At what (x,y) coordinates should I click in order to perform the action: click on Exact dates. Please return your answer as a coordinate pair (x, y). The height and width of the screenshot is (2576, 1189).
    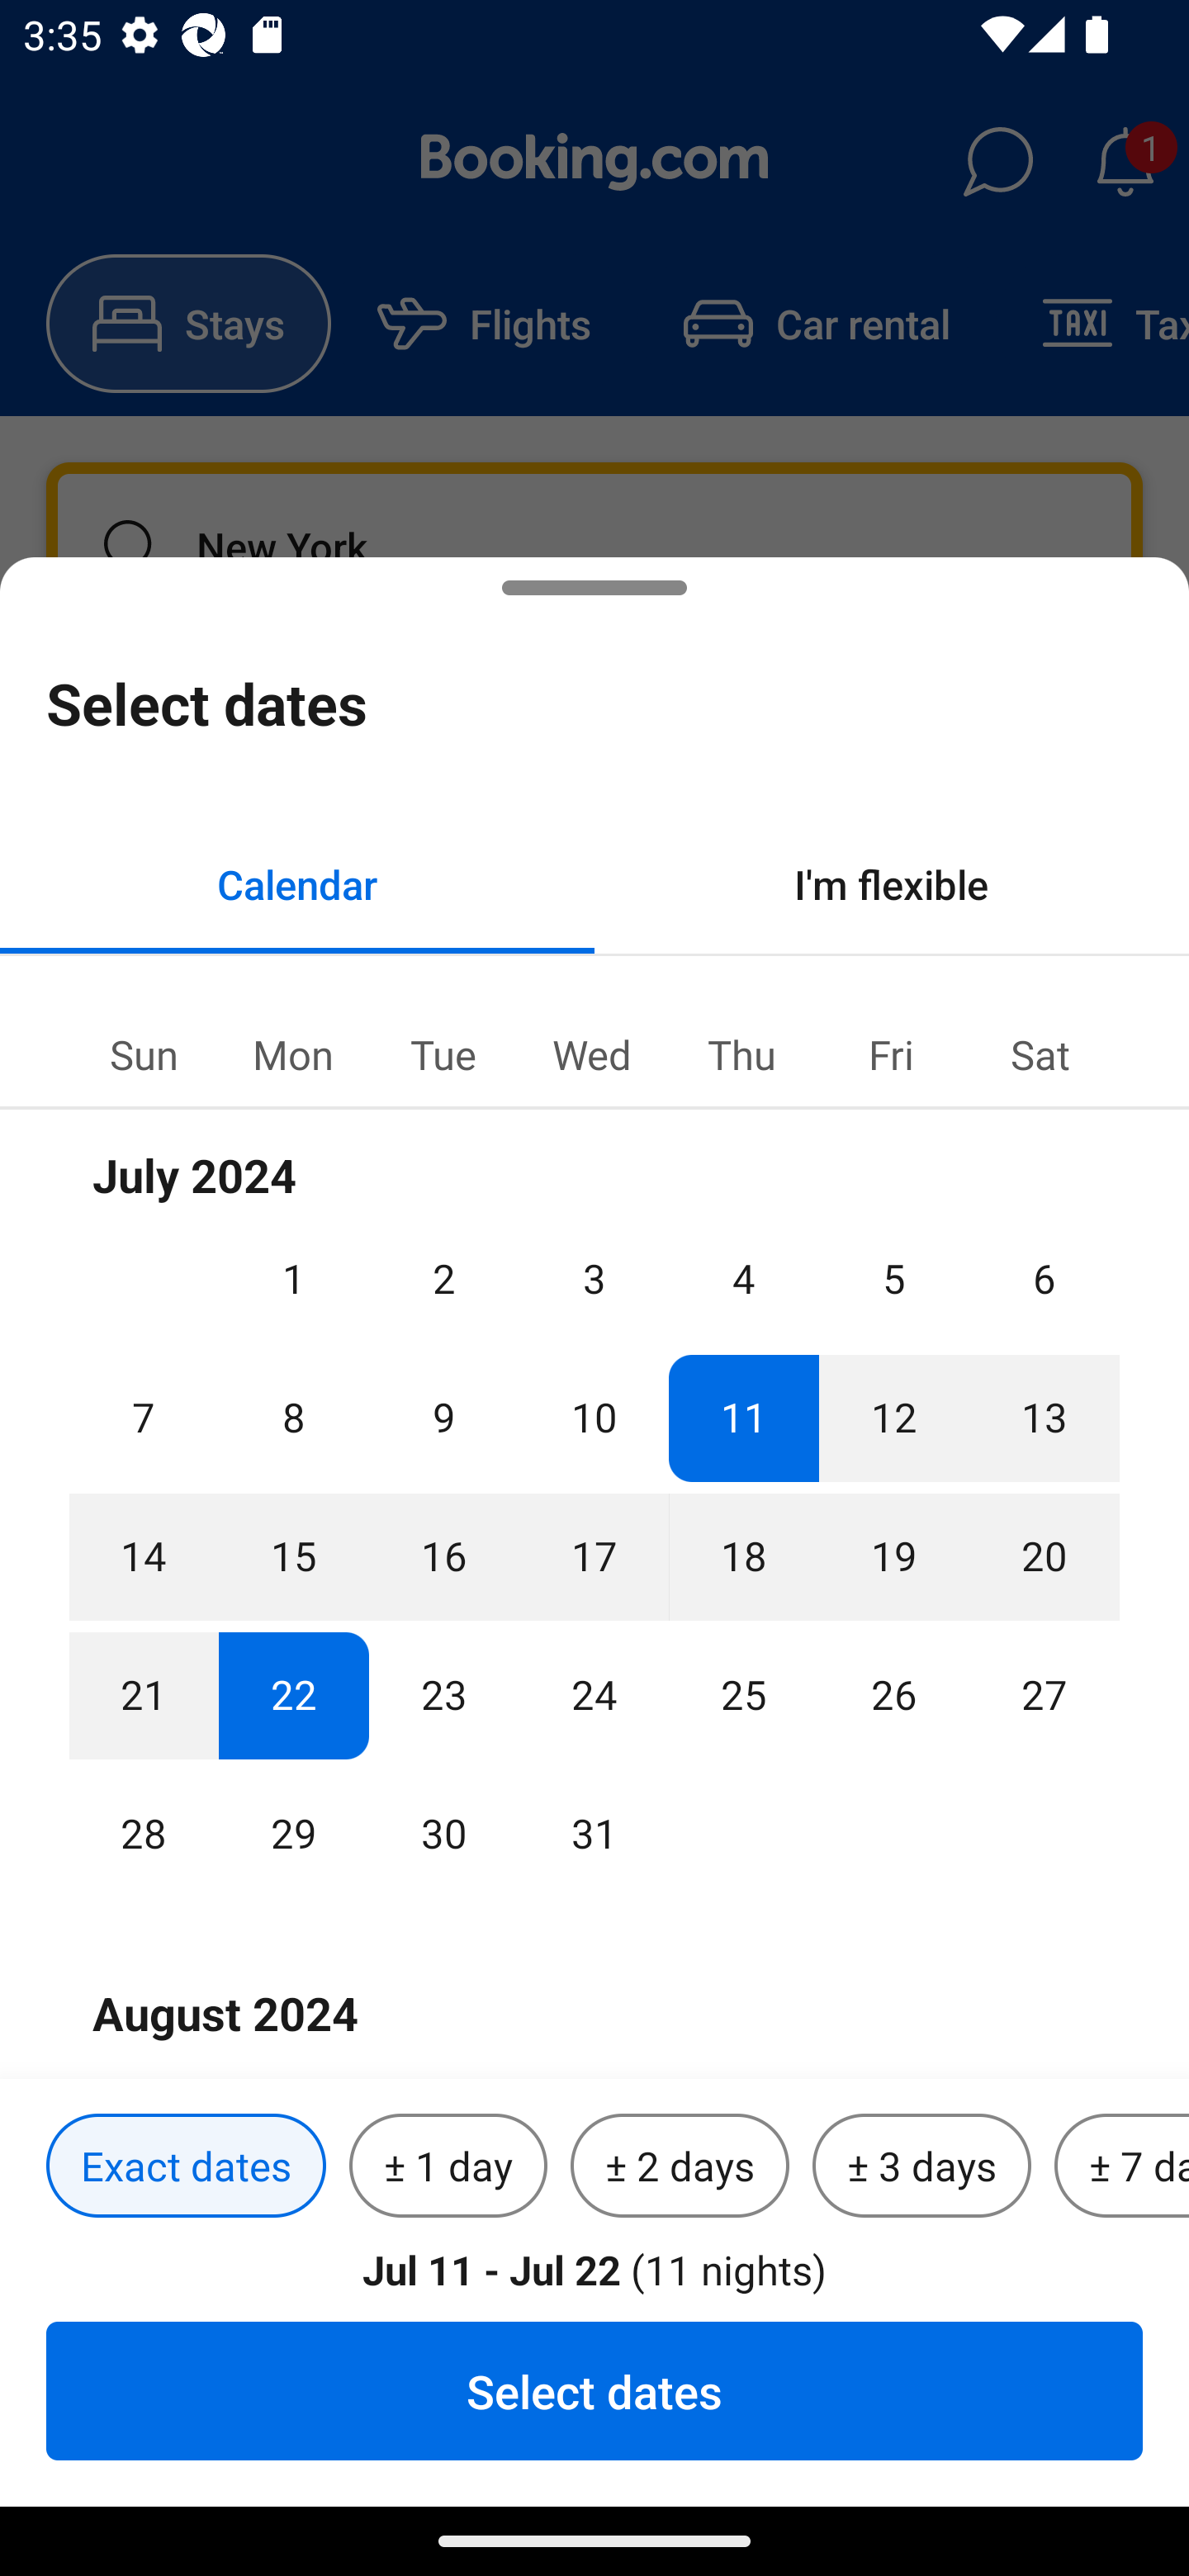
    Looking at the image, I should click on (186, 2166).